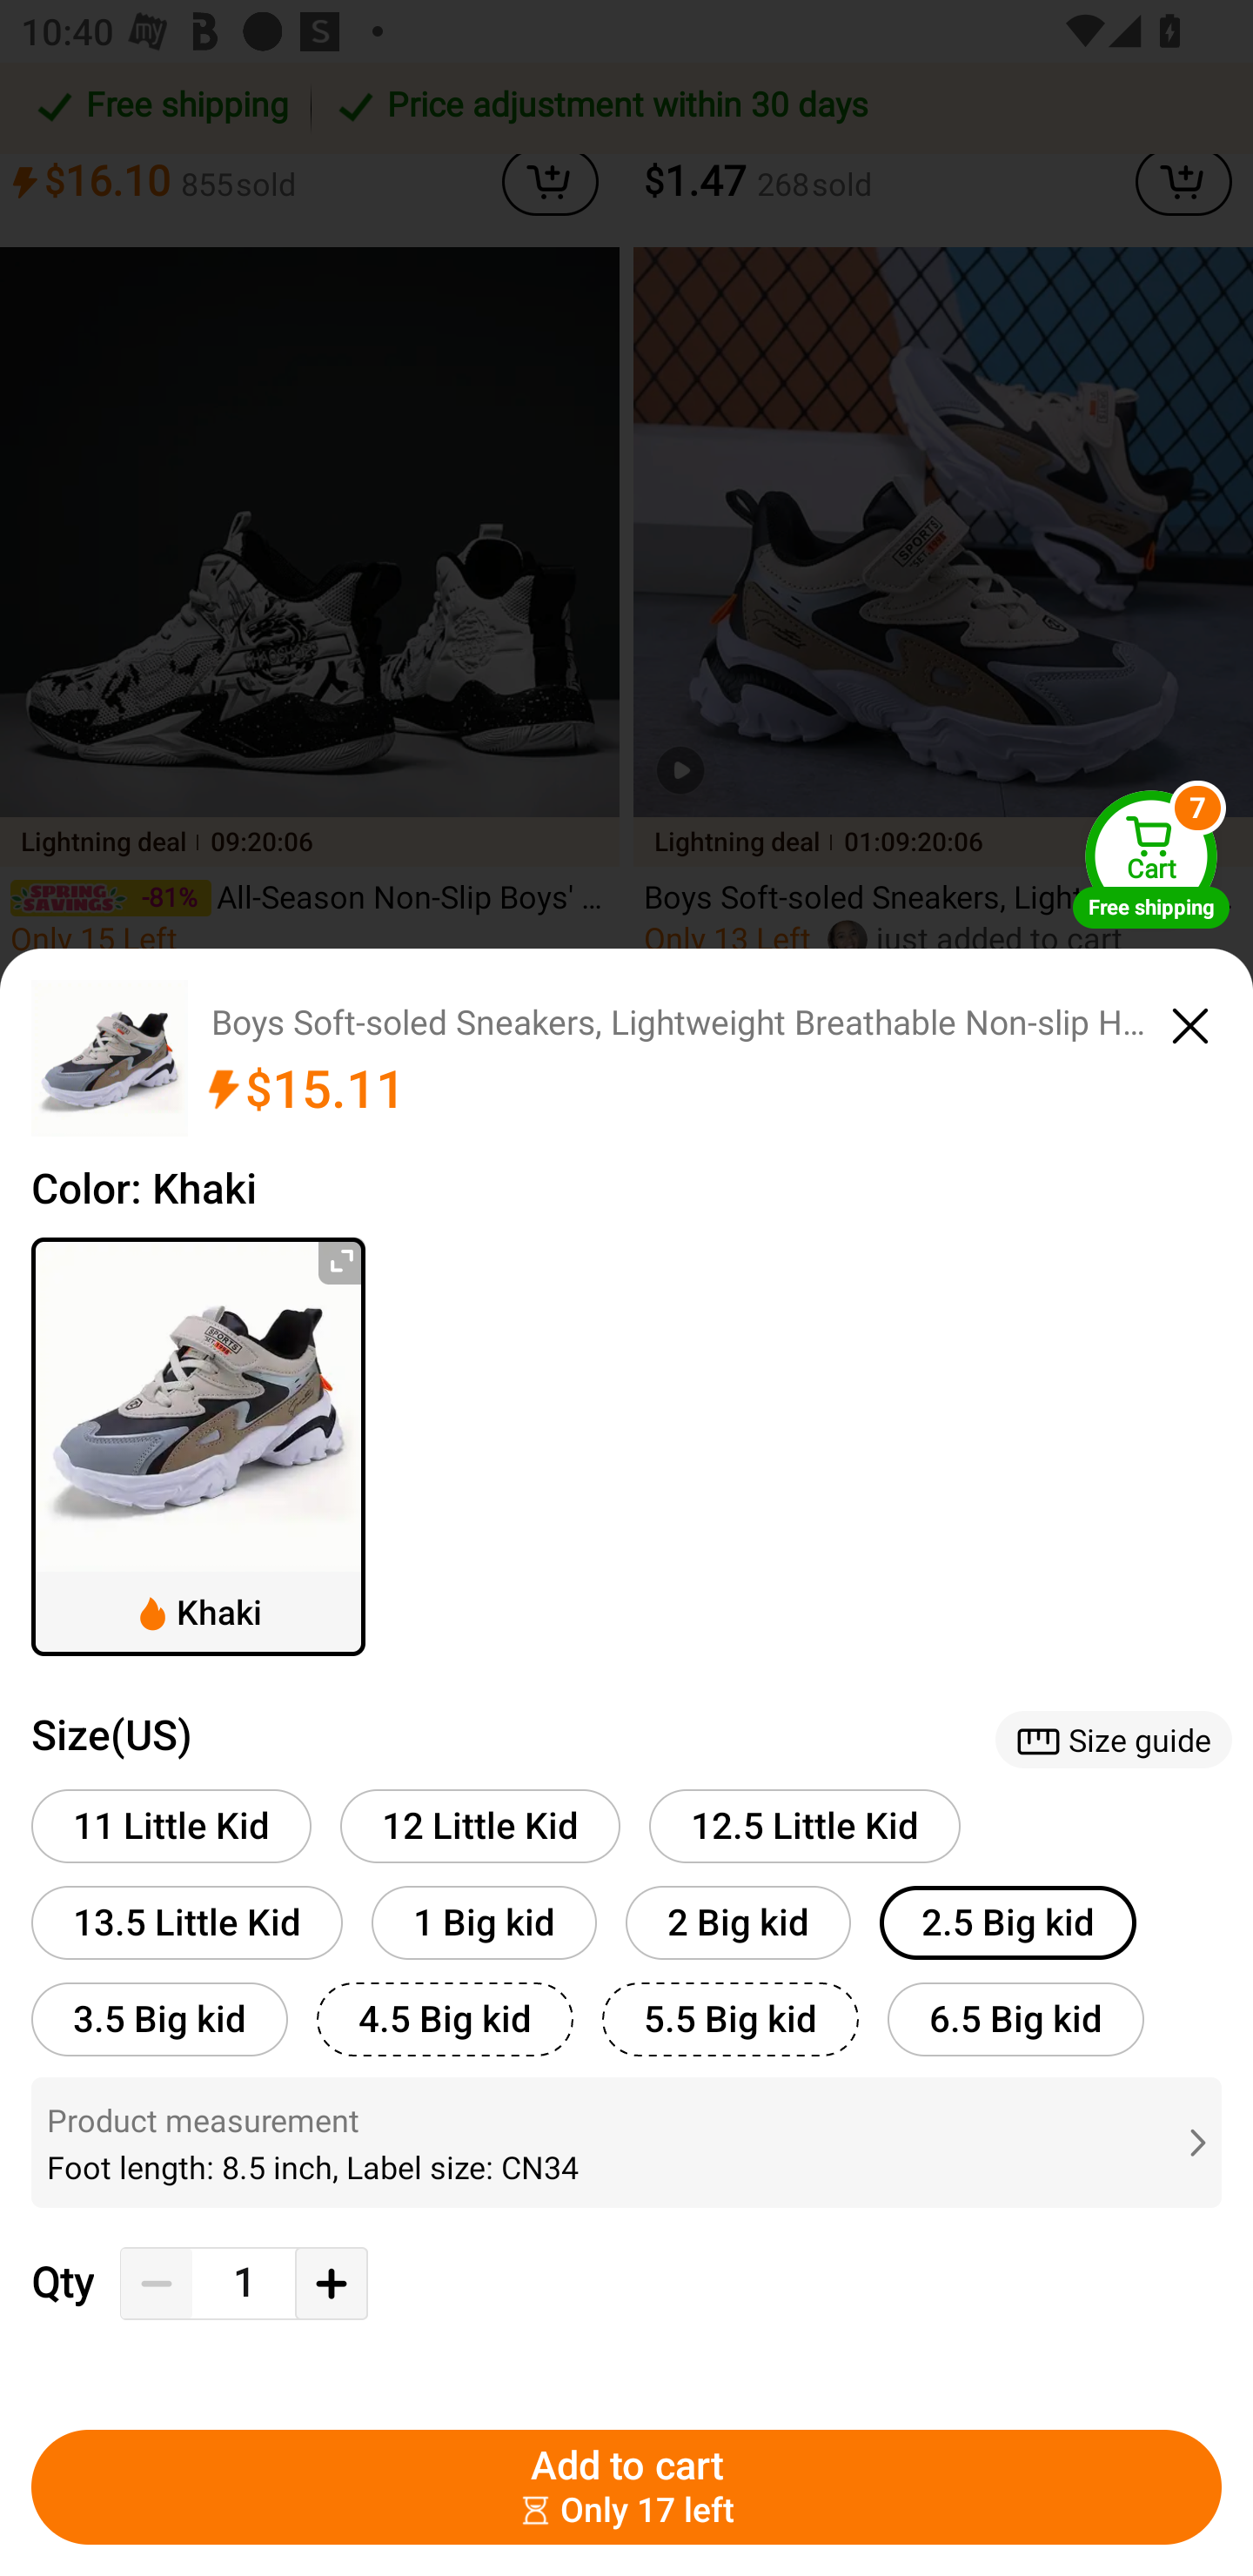 The height and width of the screenshot is (2576, 1253). I want to click on Cart Free shipping Cart, so click(1151, 858).